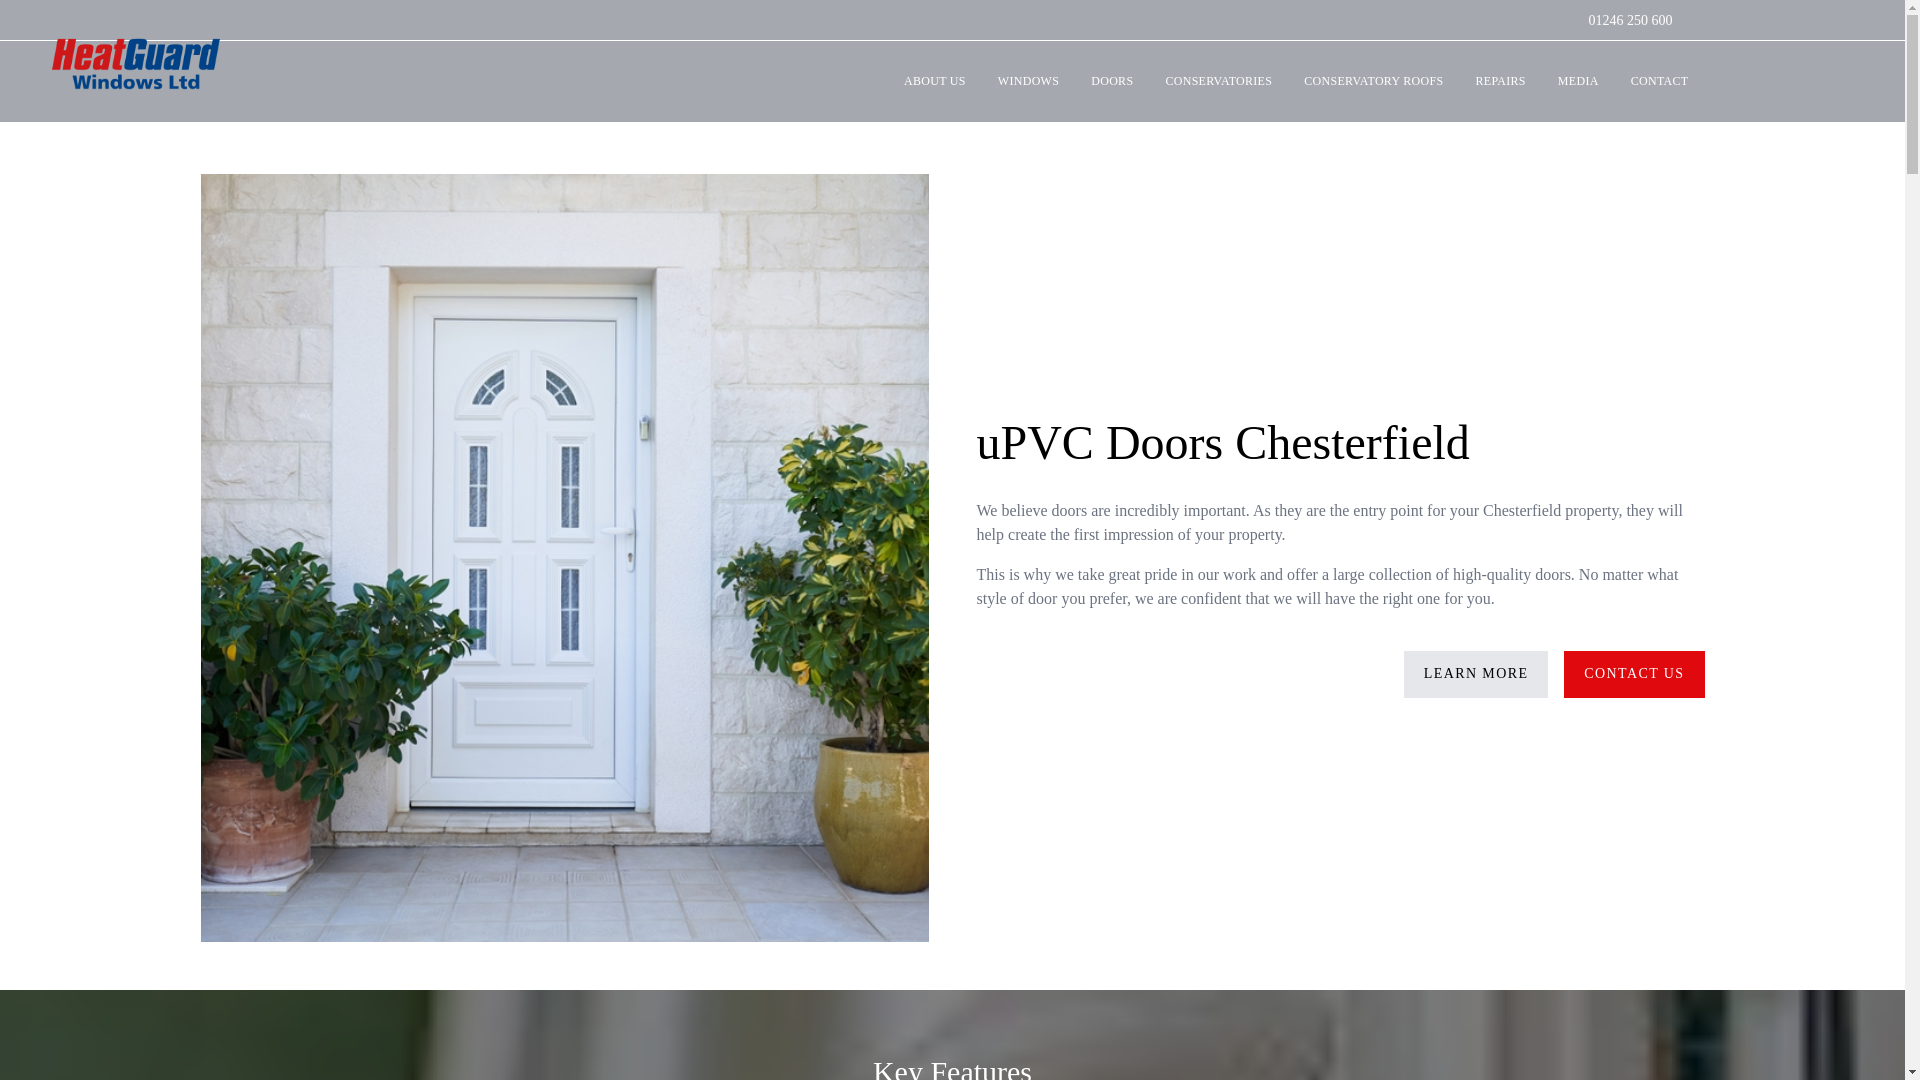 The width and height of the screenshot is (1920, 1080). What do you see at coordinates (1218, 82) in the screenshot?
I see `CONSERVATORIES` at bounding box center [1218, 82].